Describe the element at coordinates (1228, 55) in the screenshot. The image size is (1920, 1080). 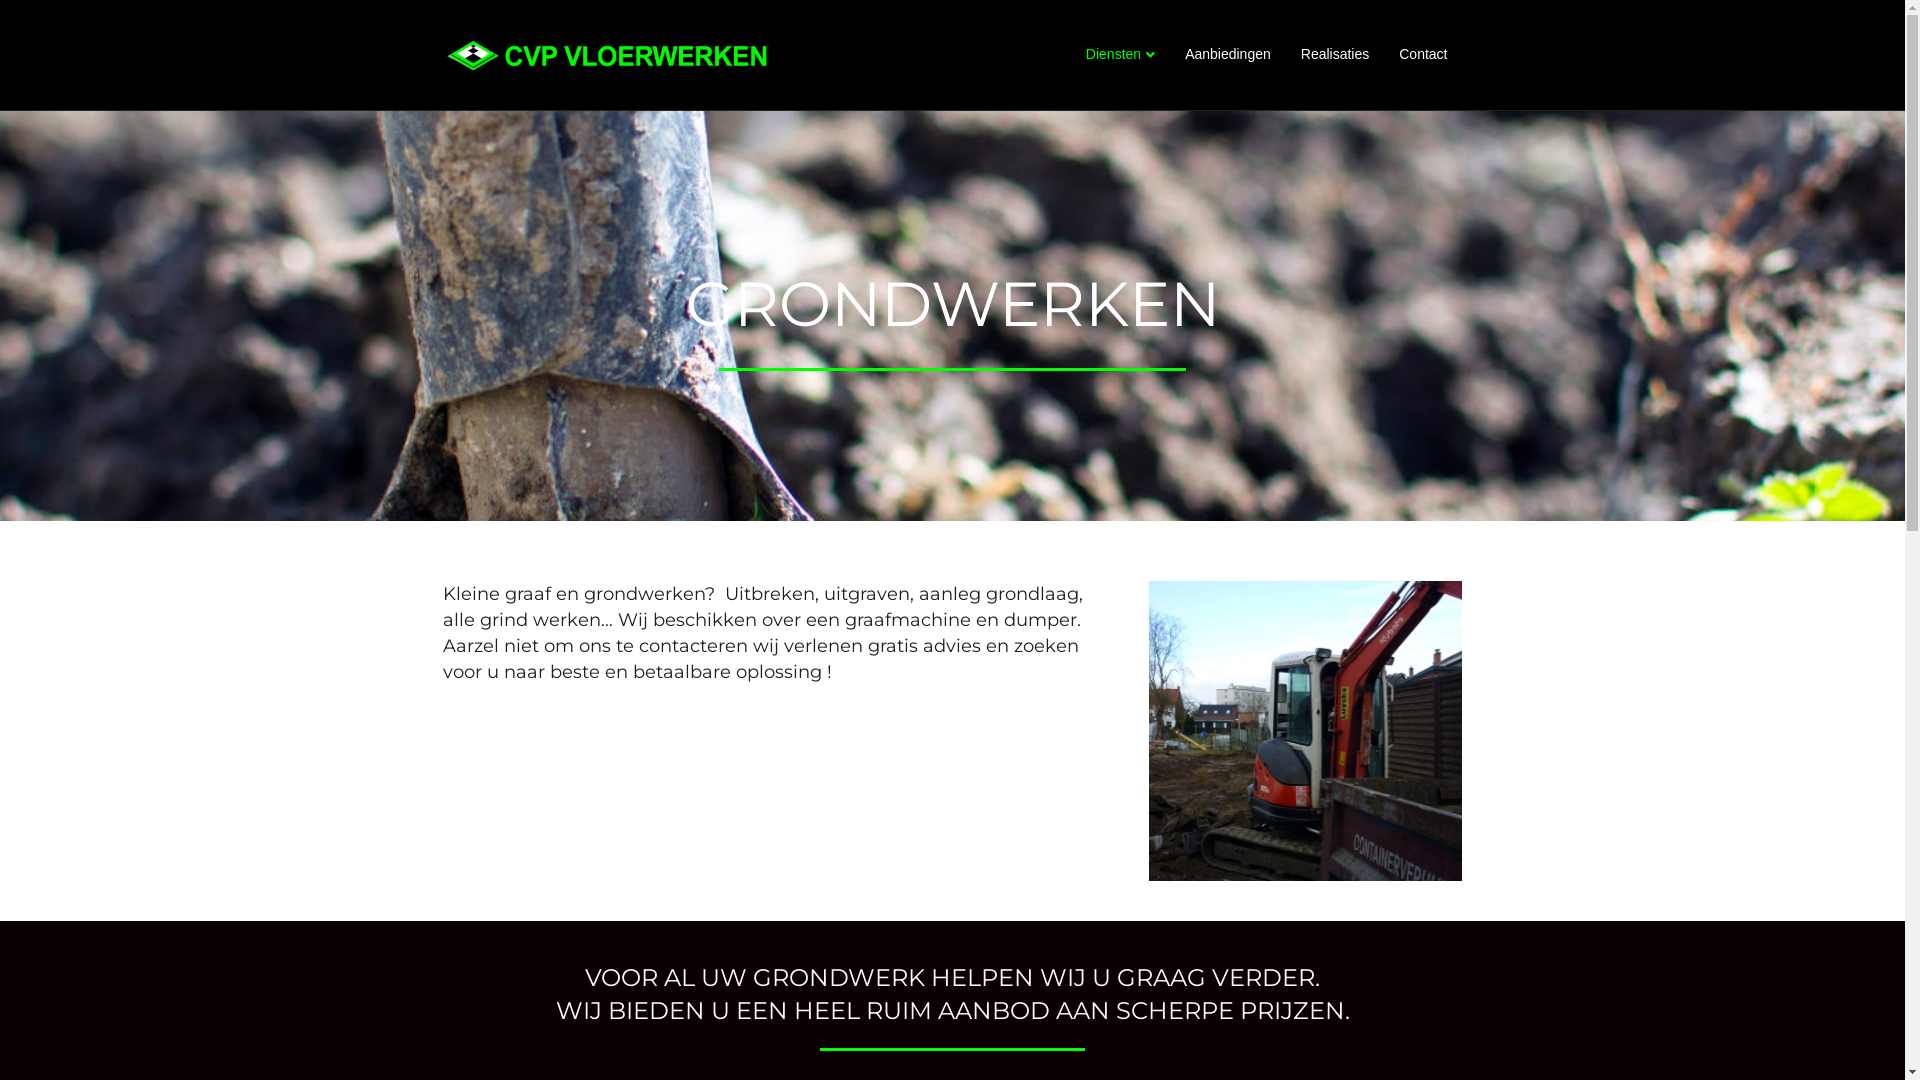
I see `Aanbiedingen` at that location.